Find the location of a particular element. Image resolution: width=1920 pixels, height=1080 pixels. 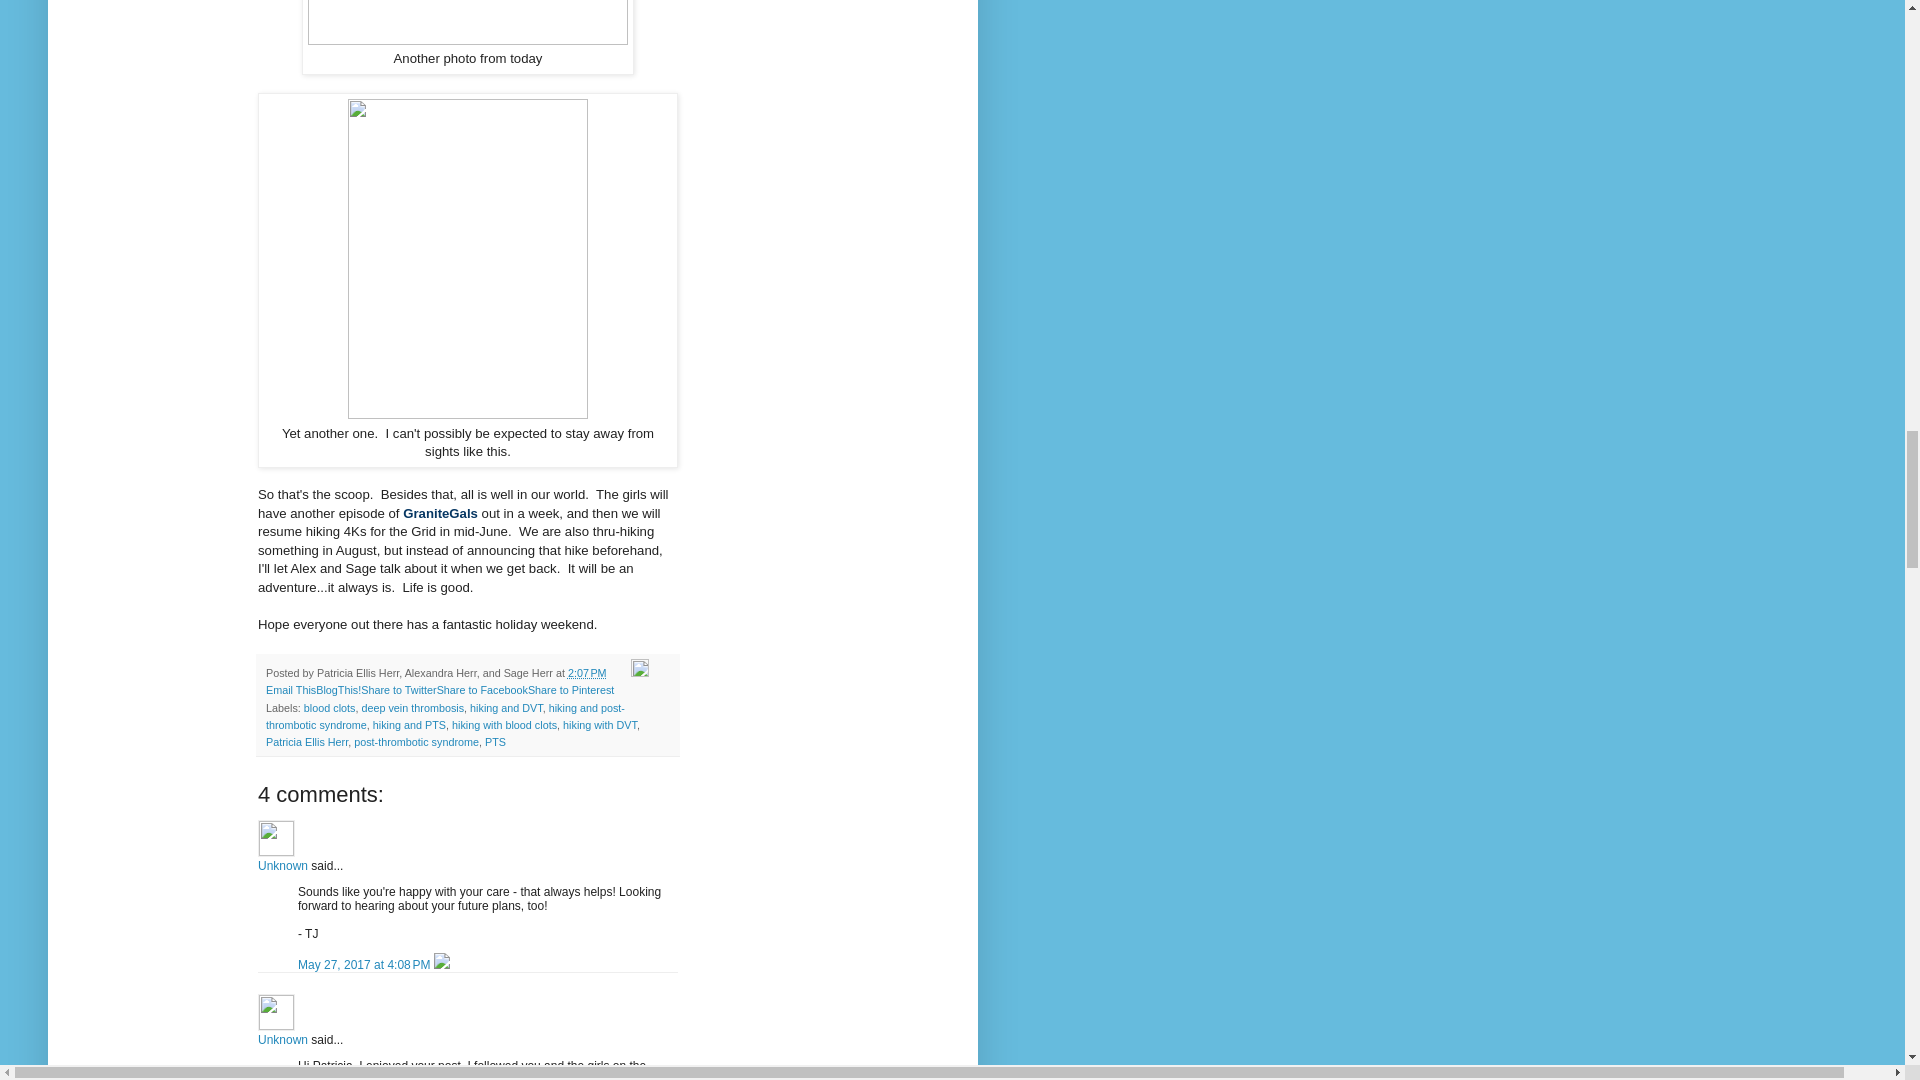

Unknown is located at coordinates (276, 838).